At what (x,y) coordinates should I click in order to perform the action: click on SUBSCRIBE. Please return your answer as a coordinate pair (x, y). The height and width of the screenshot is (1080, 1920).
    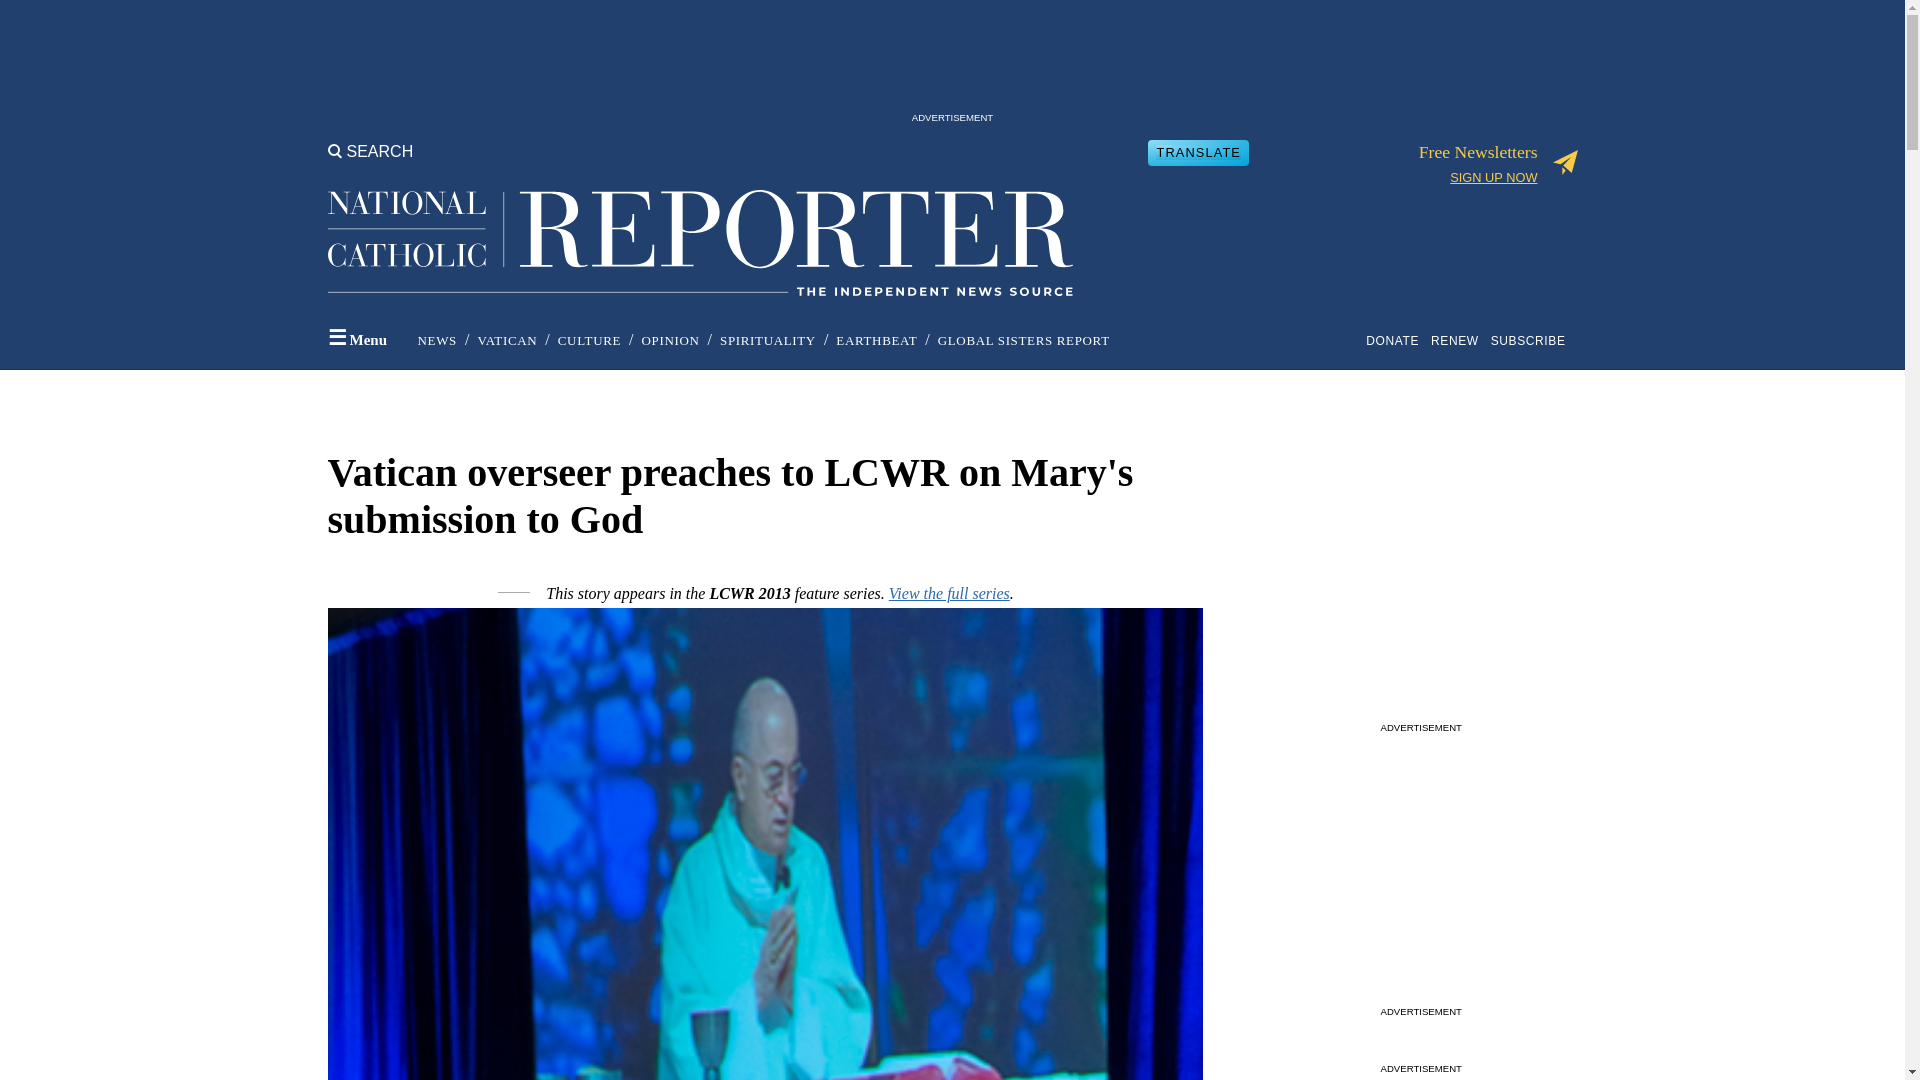
    Looking at the image, I should click on (1532, 340).